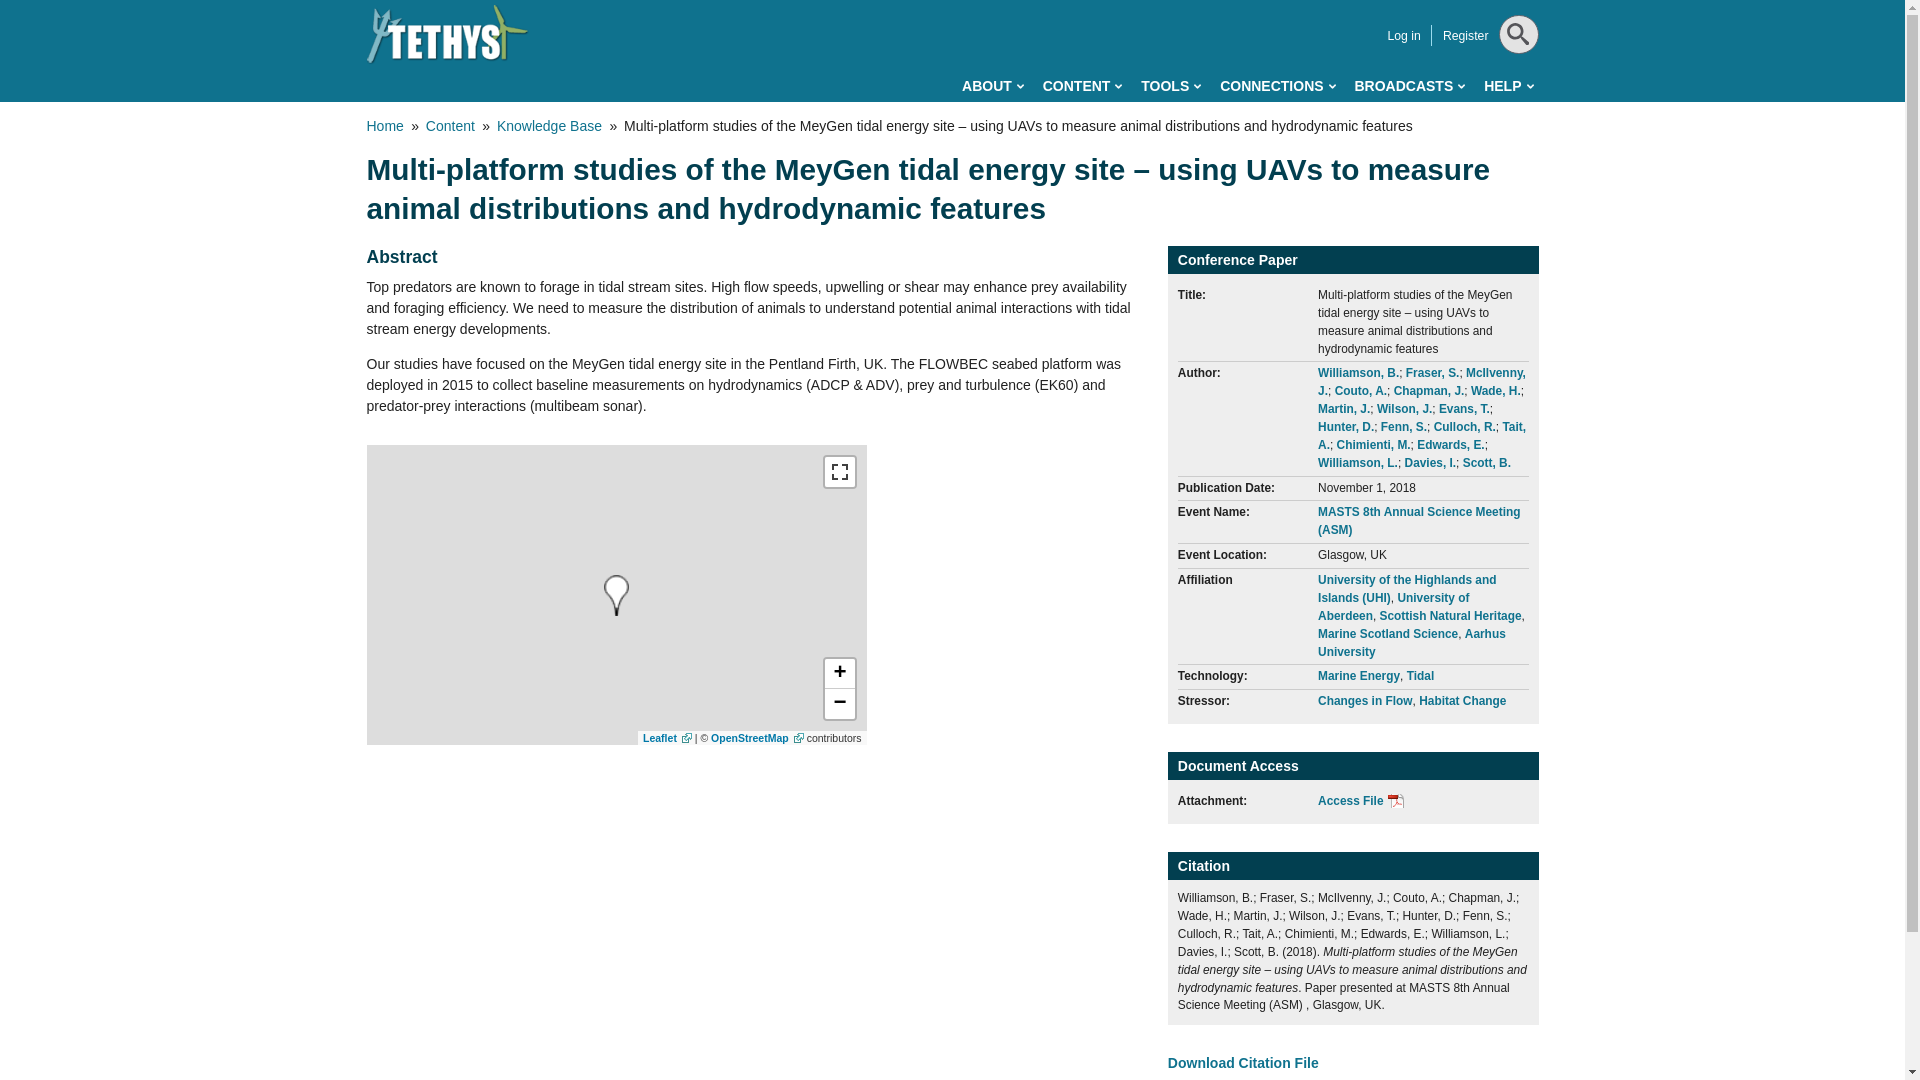 This screenshot has height=1080, width=1920. I want to click on Search, so click(1514, 84).